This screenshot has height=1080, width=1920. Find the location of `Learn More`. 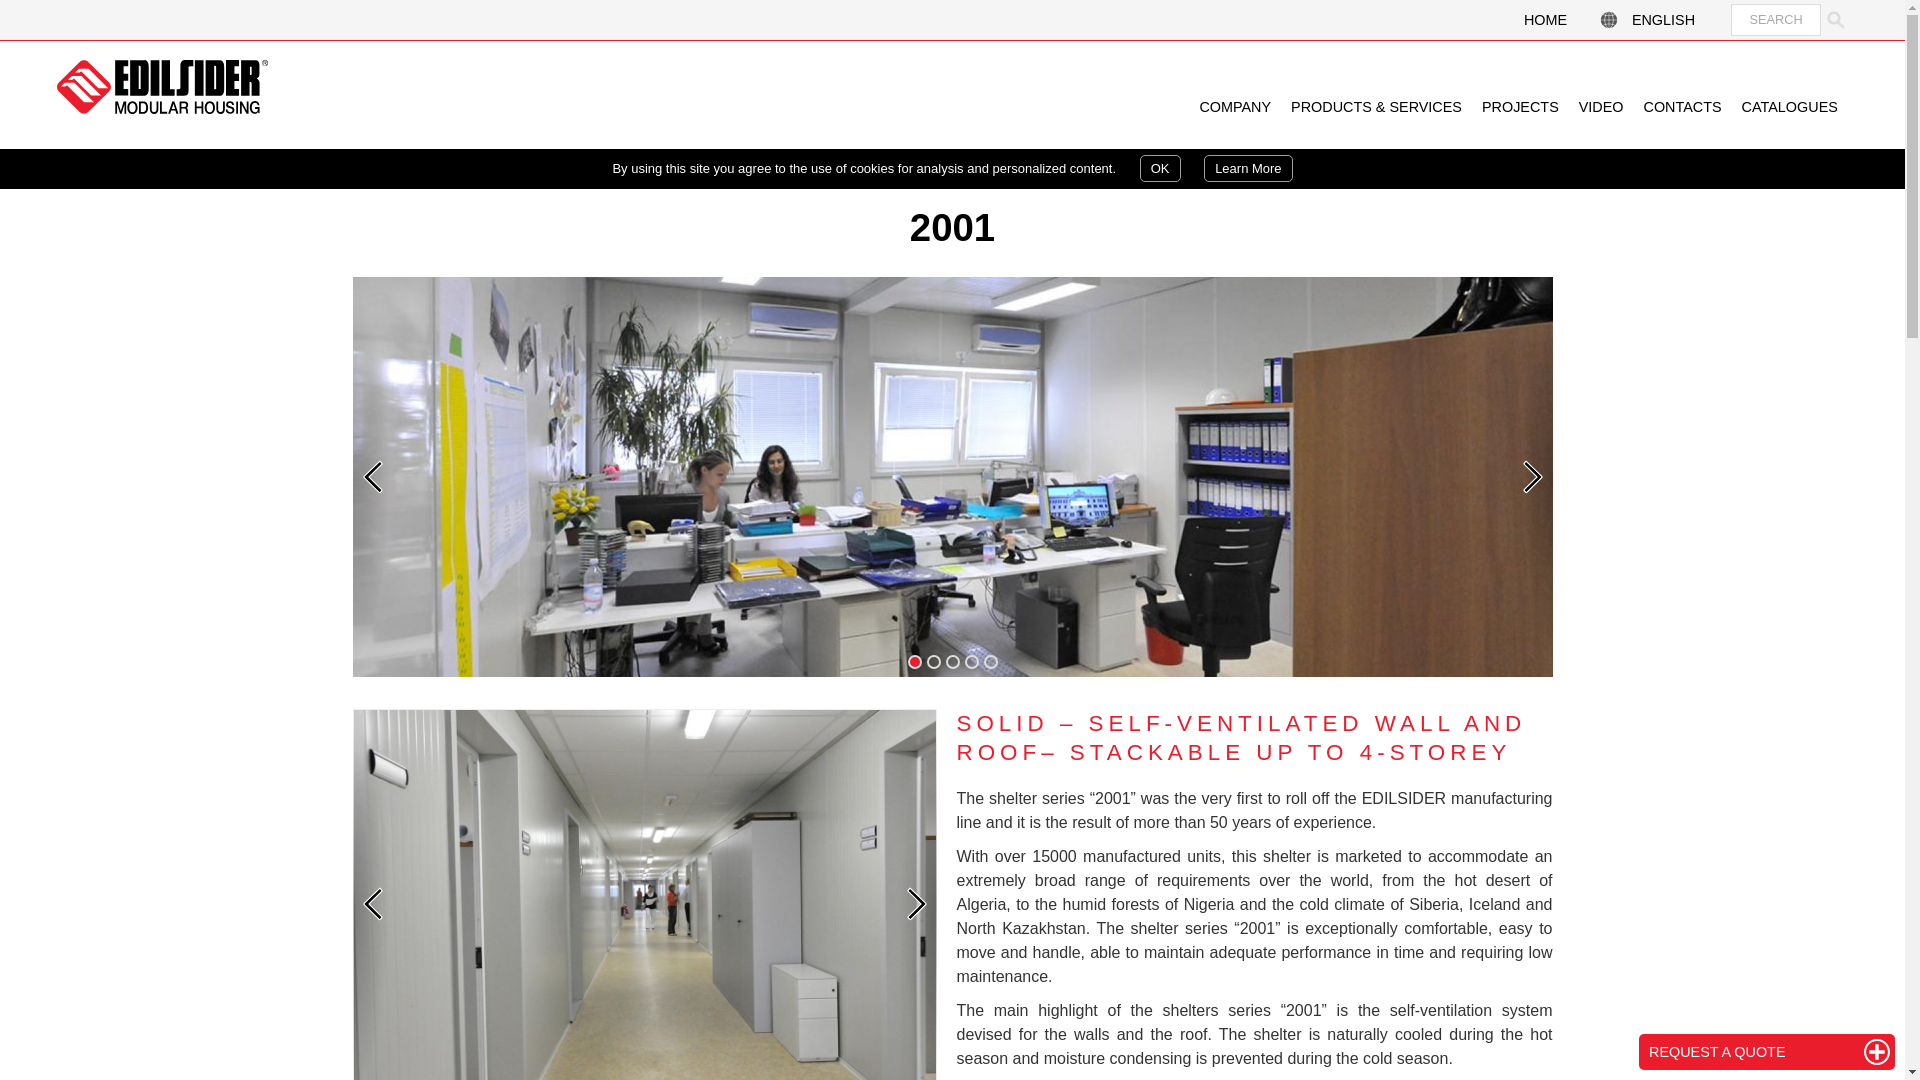

Learn More is located at coordinates (1248, 168).